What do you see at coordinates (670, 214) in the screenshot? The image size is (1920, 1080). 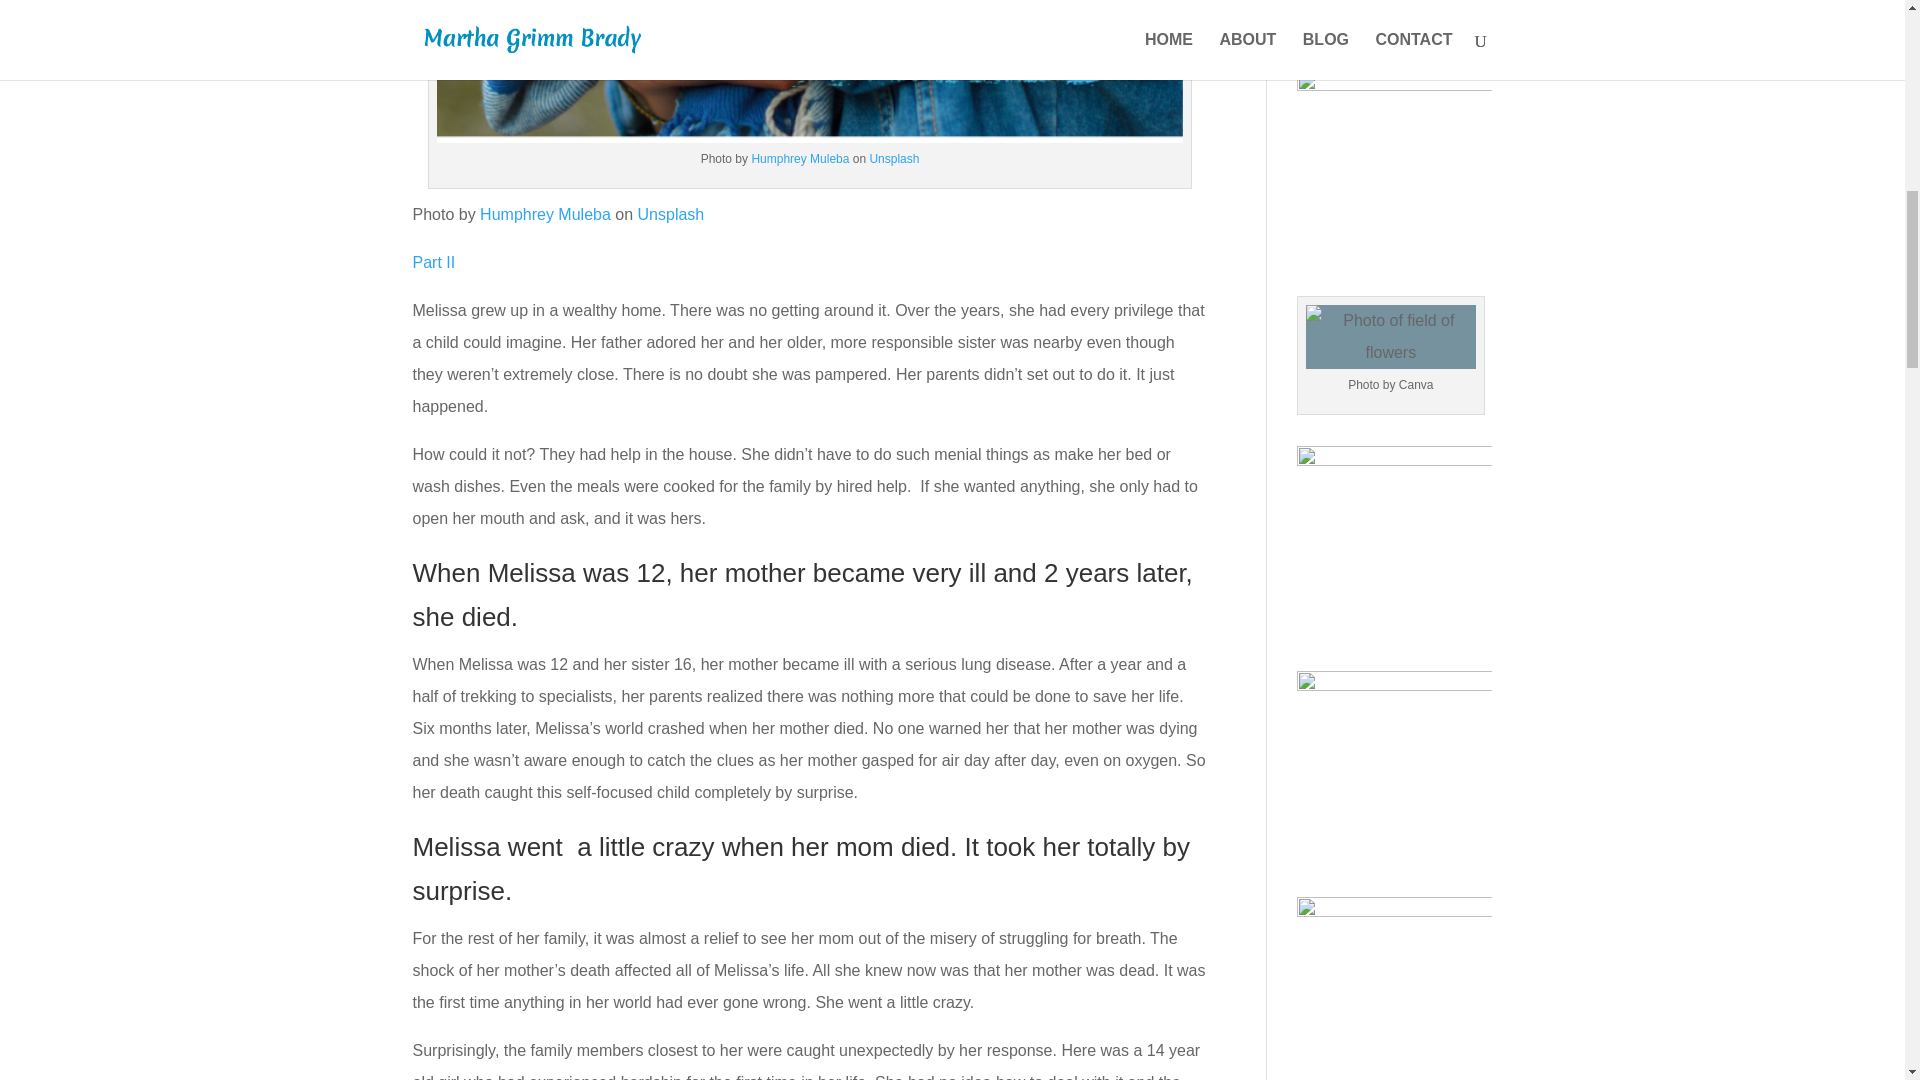 I see `Unsplash` at bounding box center [670, 214].